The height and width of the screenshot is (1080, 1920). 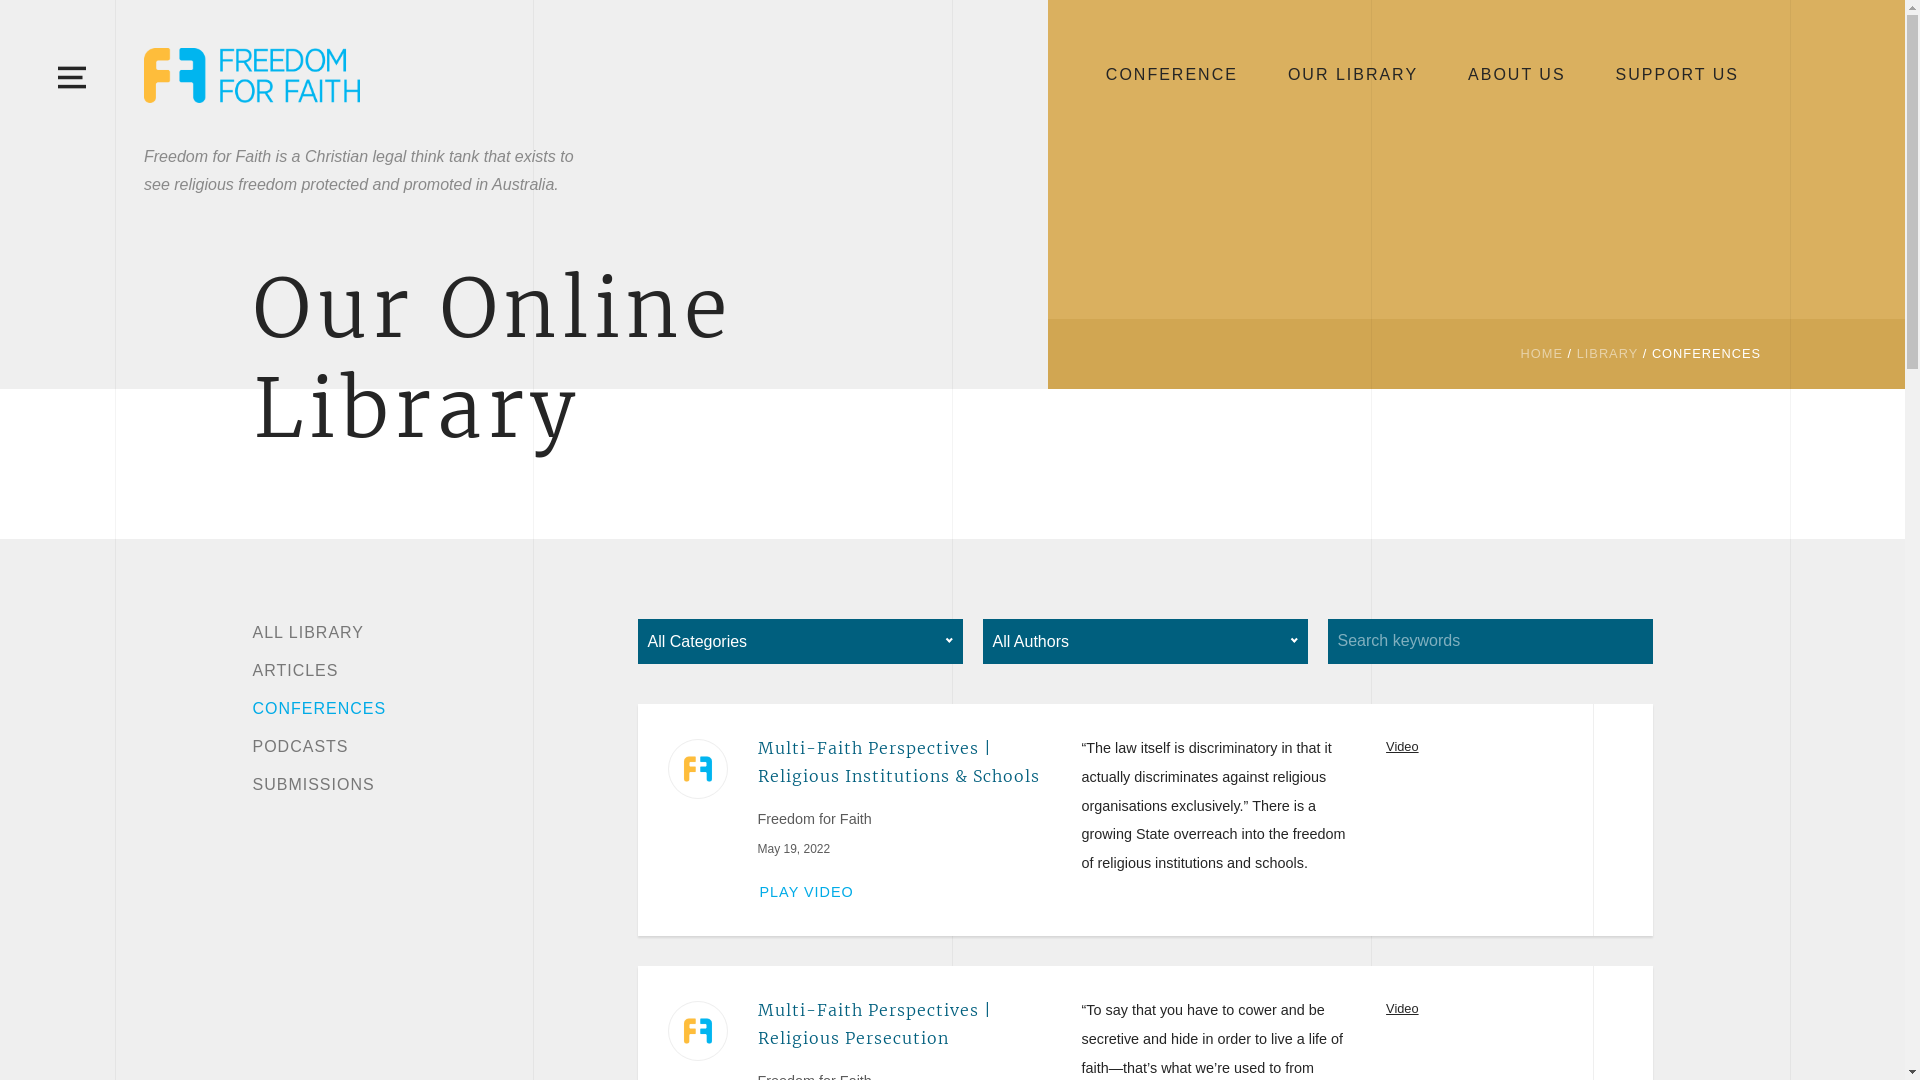 What do you see at coordinates (1678, 75) in the screenshot?
I see `SUPPORT US` at bounding box center [1678, 75].